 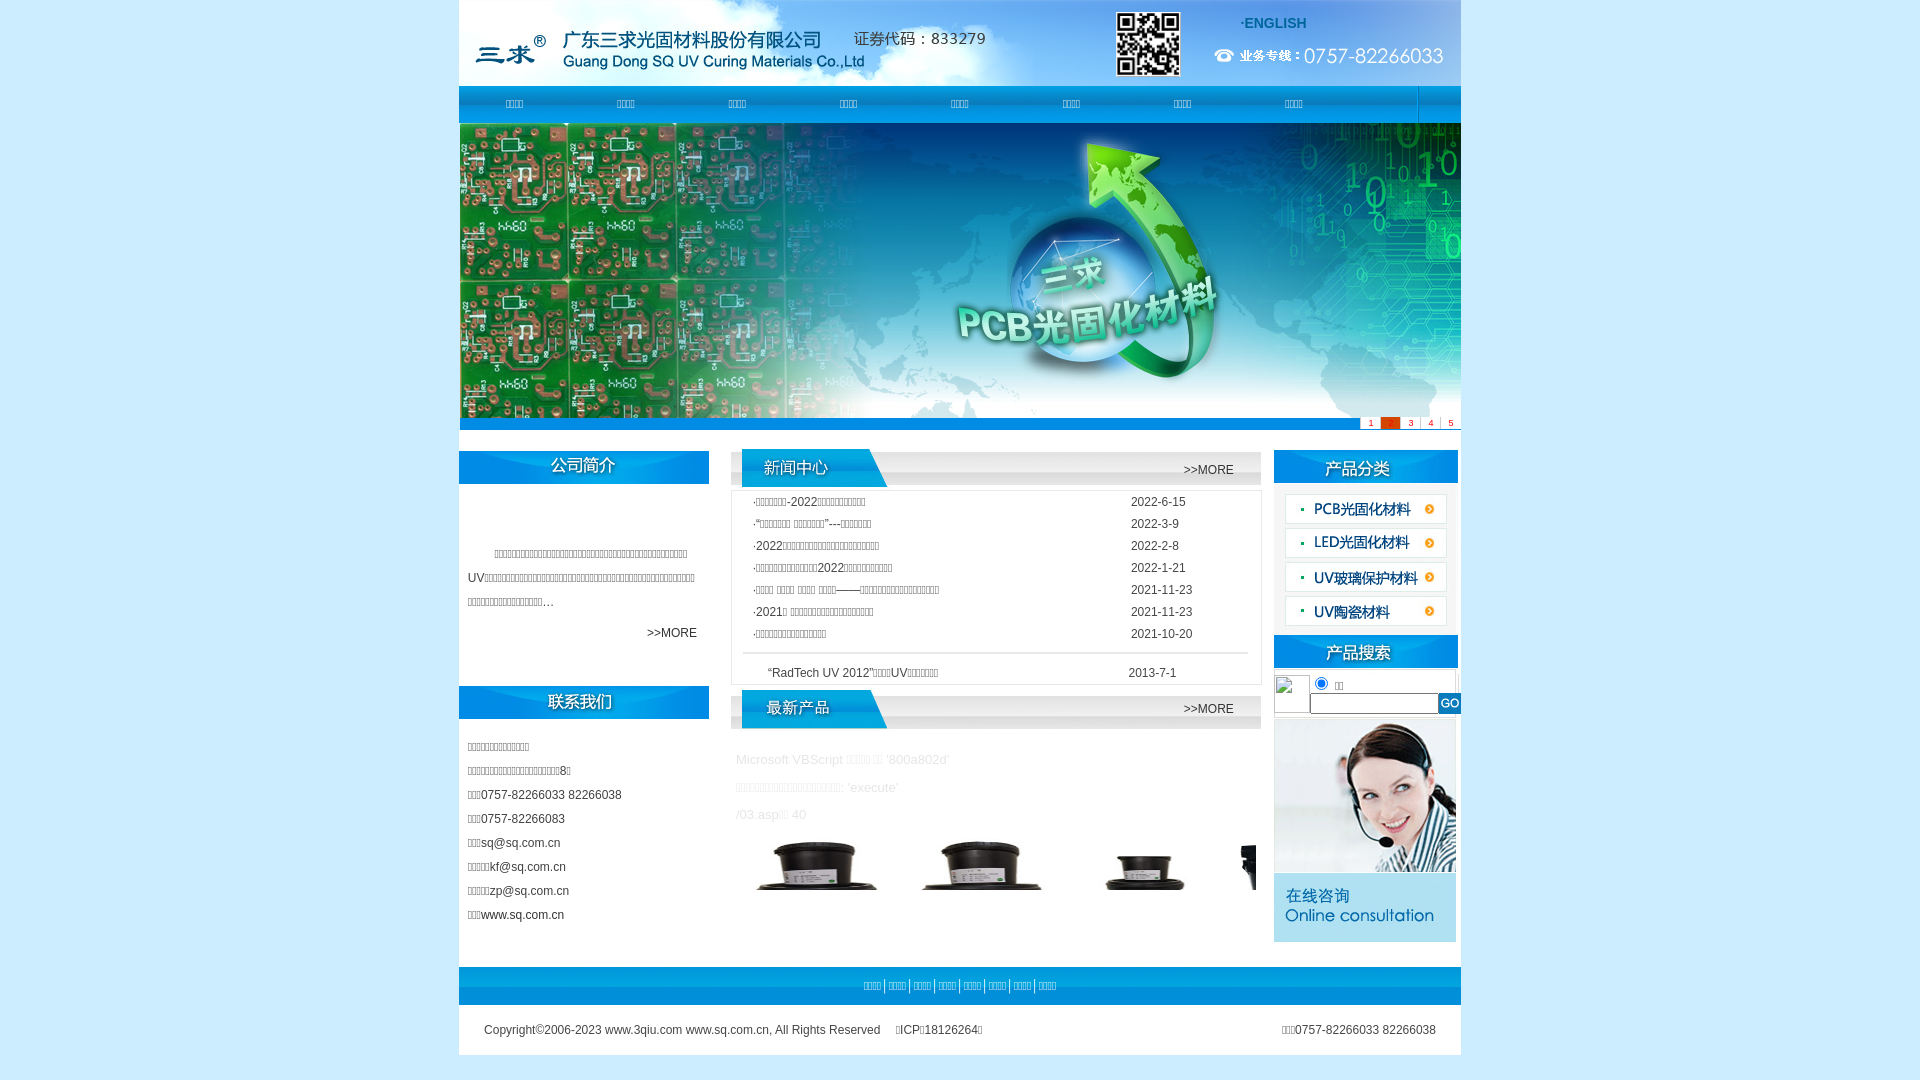 I want to click on MORE, so click(x=1216, y=709).